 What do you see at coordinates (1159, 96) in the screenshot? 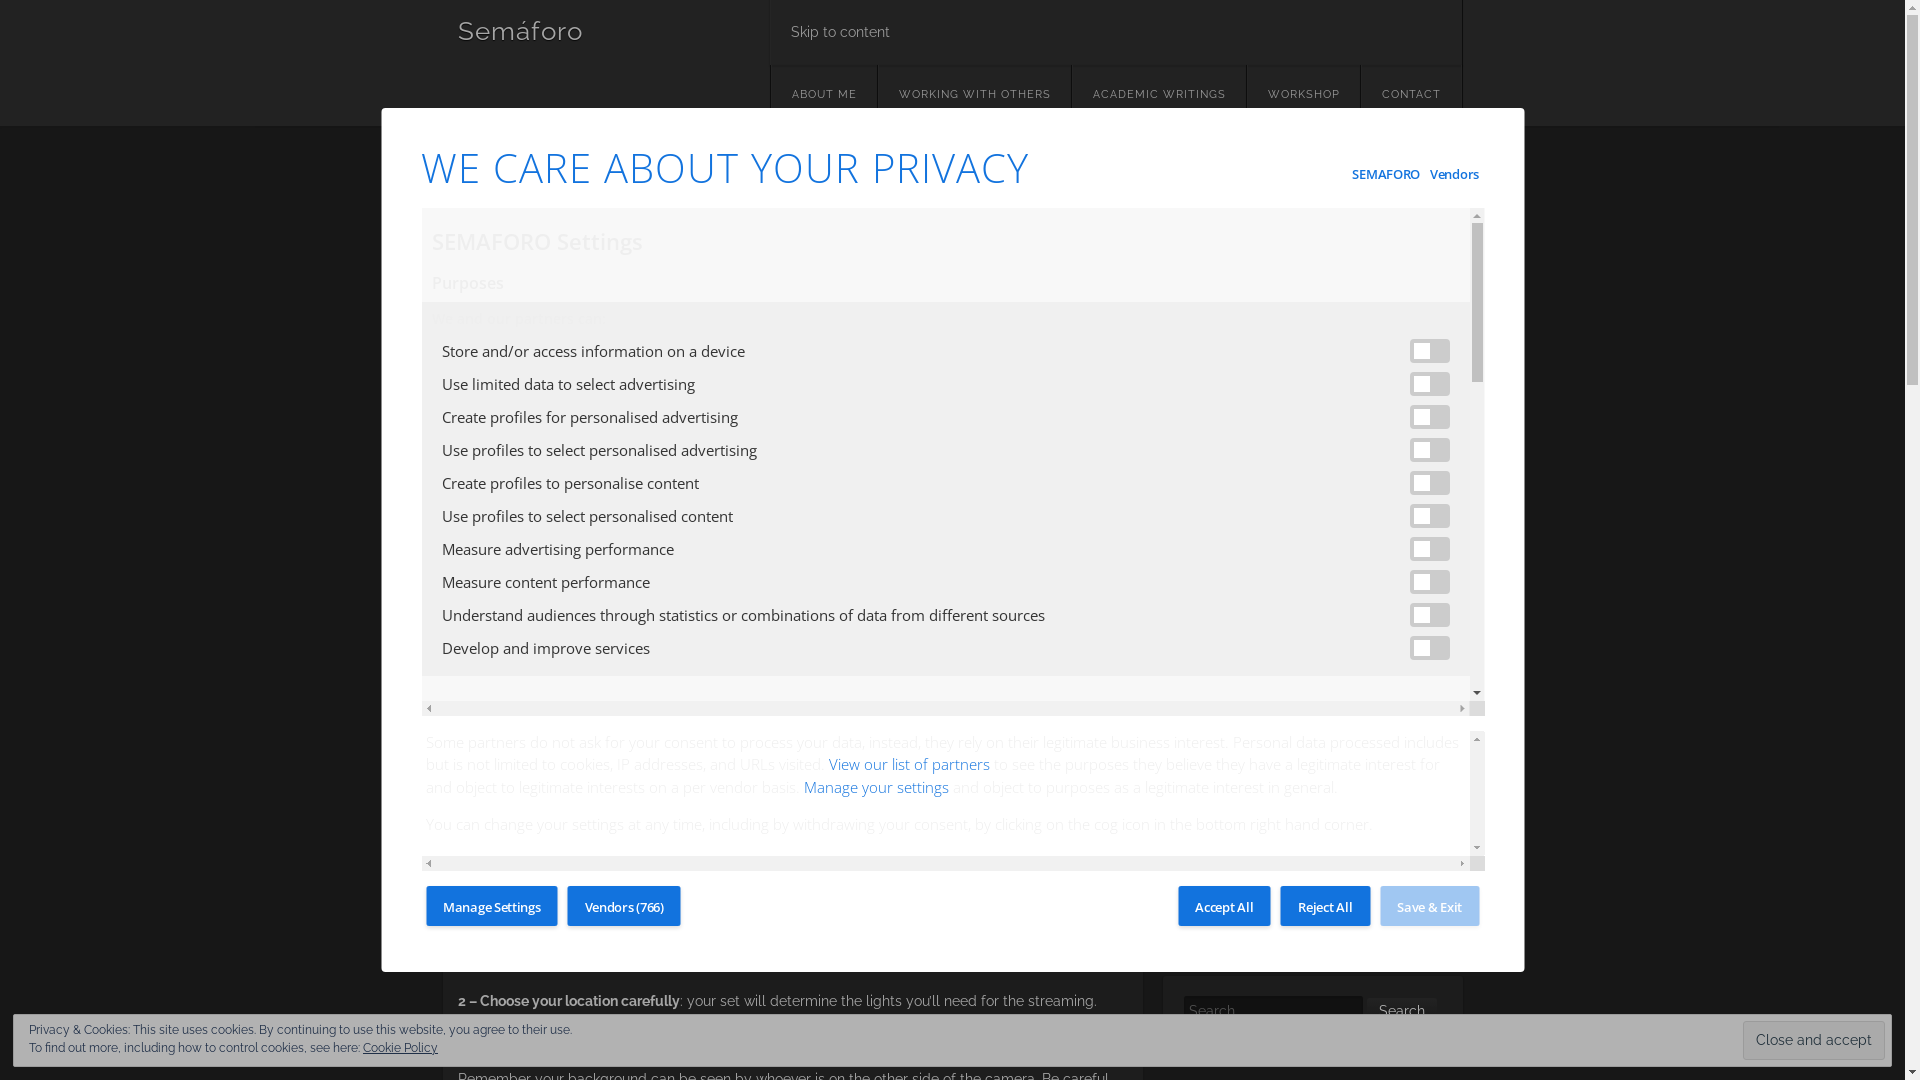
I see `ACADEMIC WRITINGS` at bounding box center [1159, 96].